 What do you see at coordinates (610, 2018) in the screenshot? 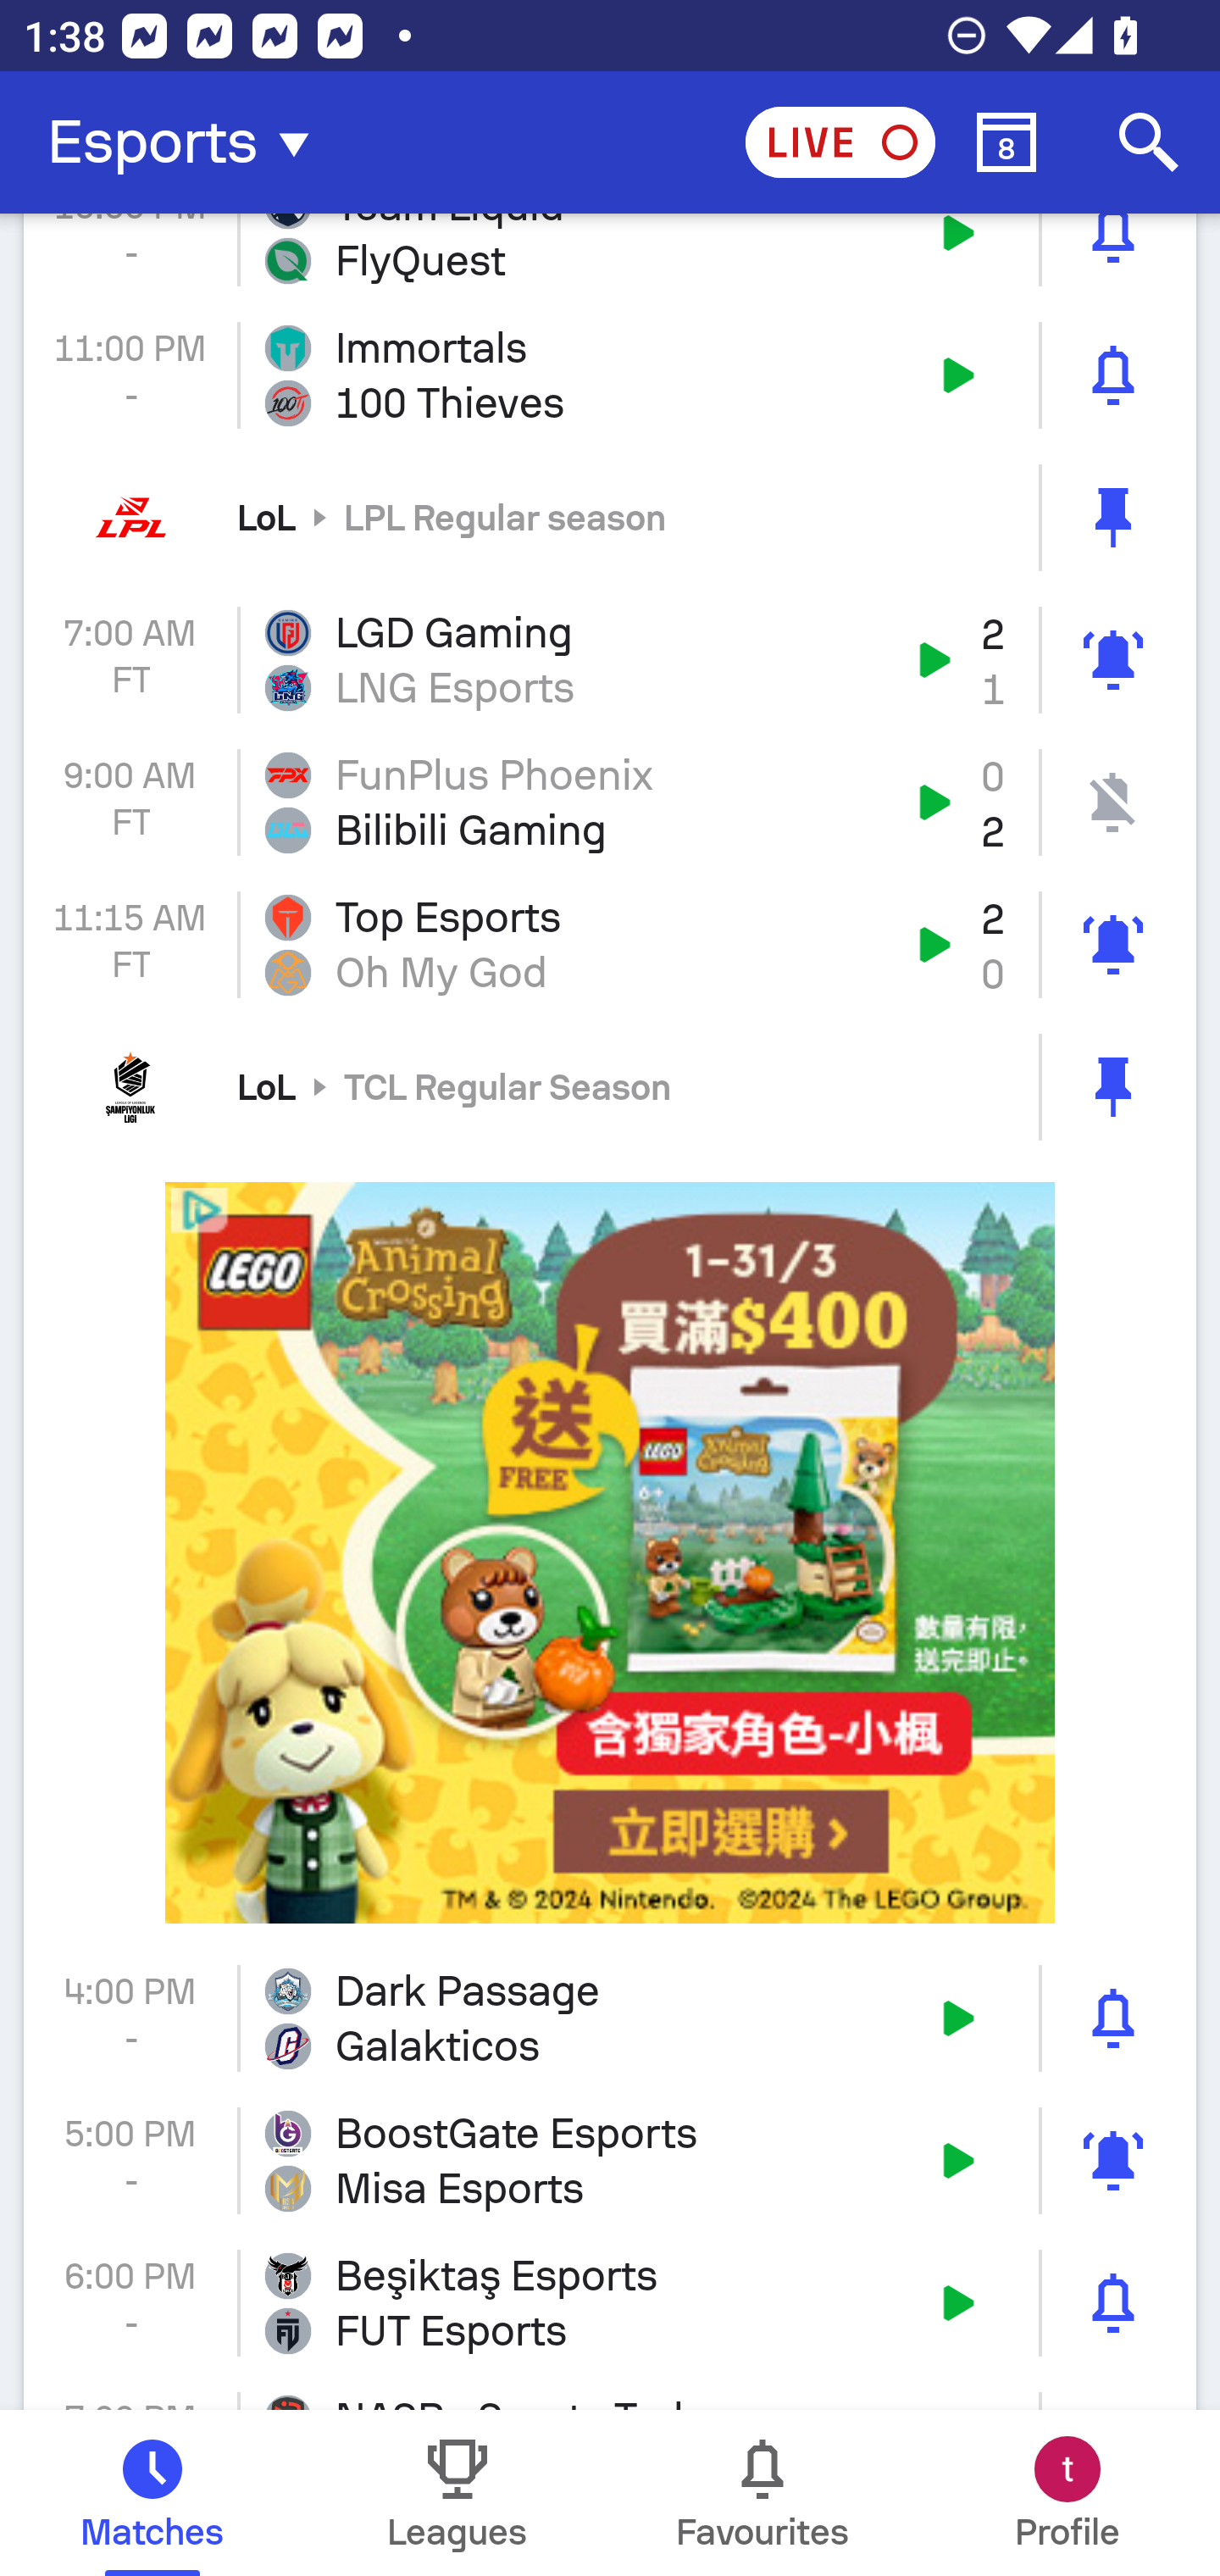
I see `4:00 PM - Dark Passage Galakticos` at bounding box center [610, 2018].